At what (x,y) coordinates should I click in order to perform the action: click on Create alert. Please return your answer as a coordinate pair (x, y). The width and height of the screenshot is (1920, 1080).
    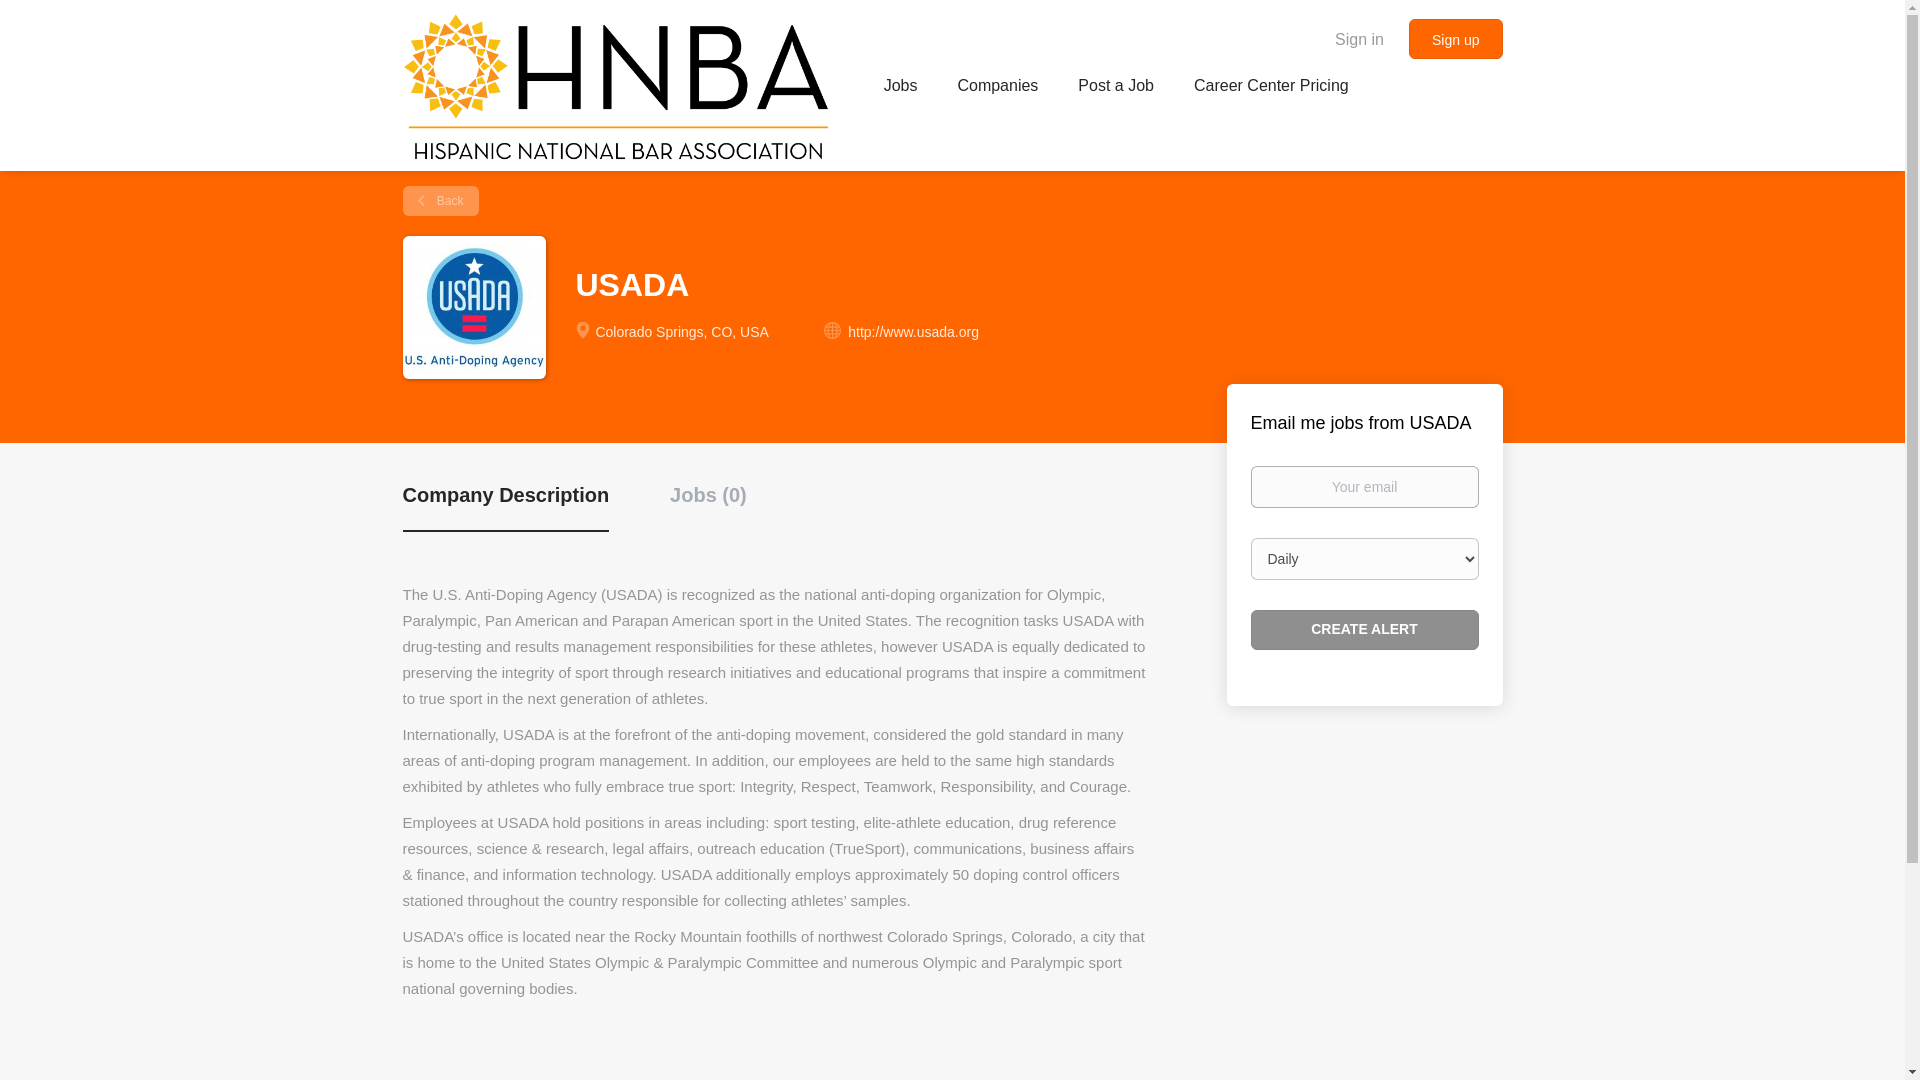
    Looking at the image, I should click on (1364, 630).